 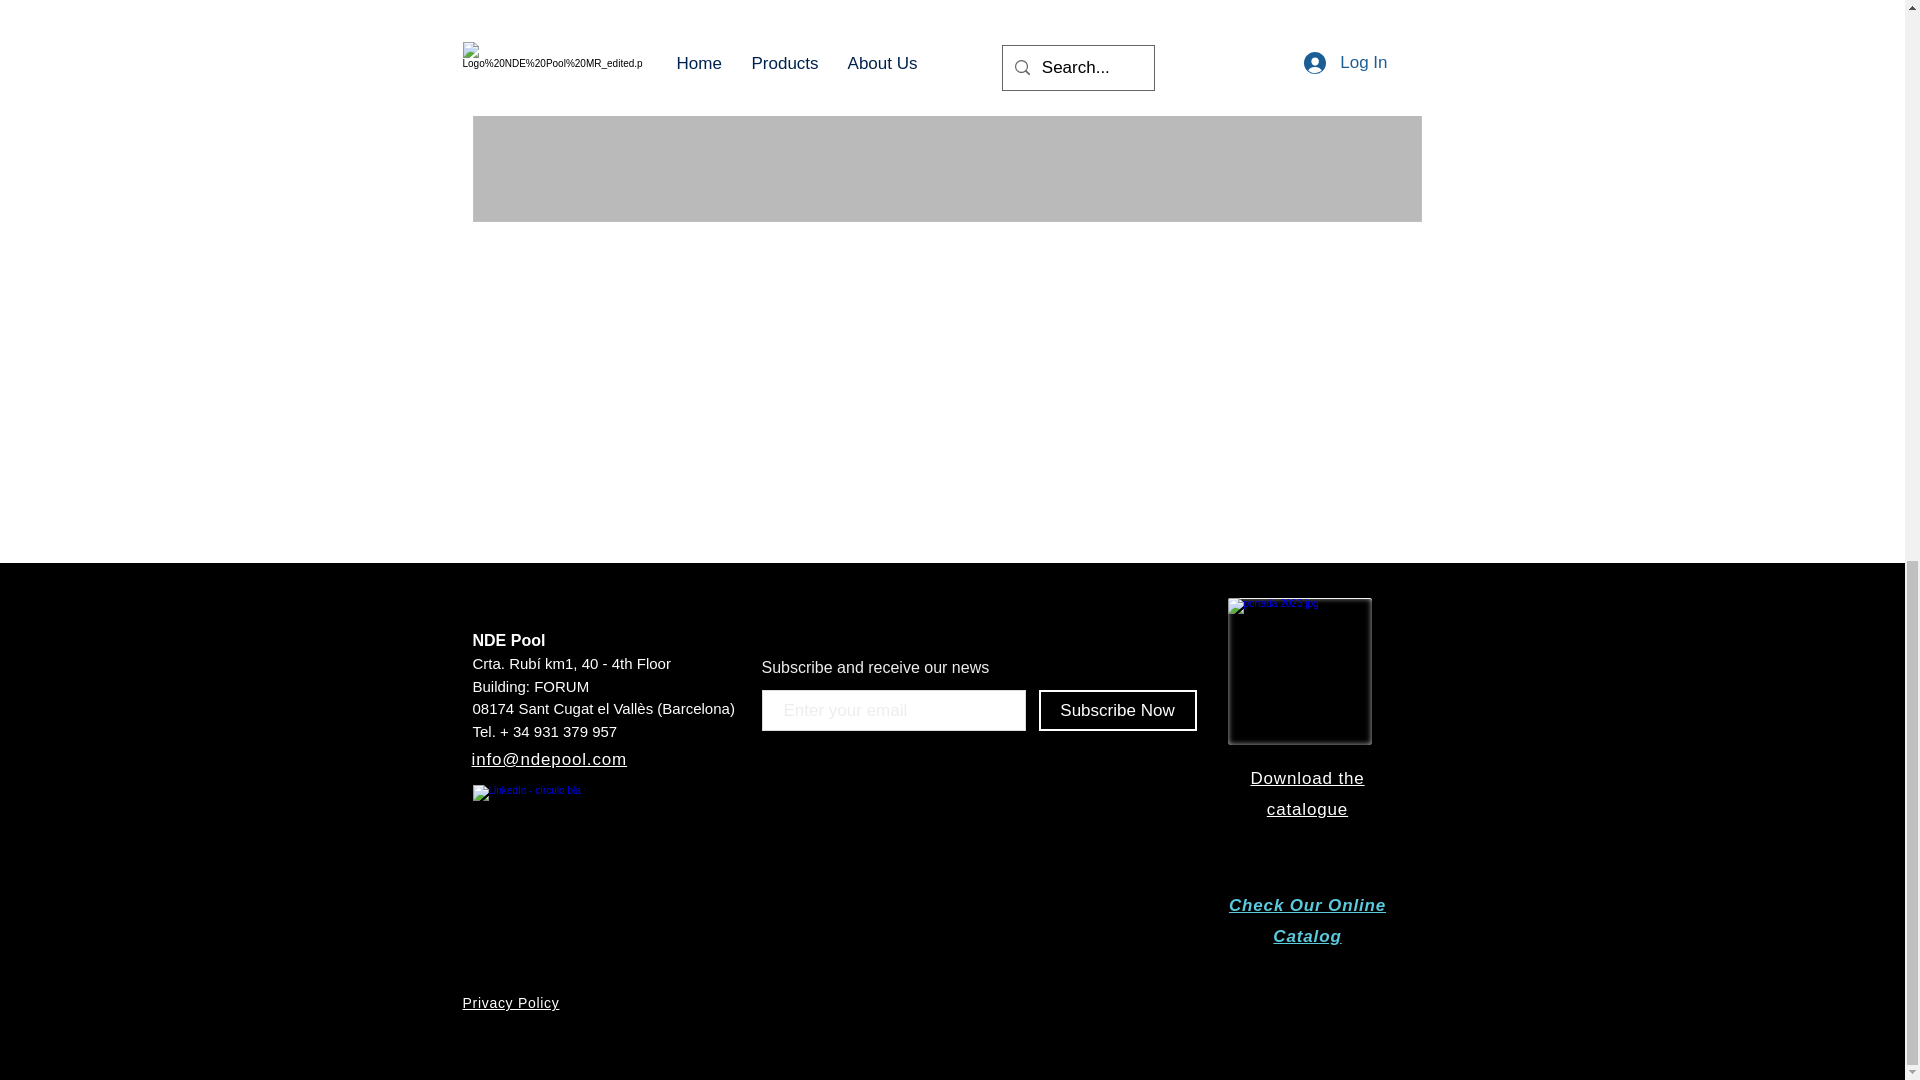 What do you see at coordinates (1307, 921) in the screenshot?
I see `Check Our Online Catalog` at bounding box center [1307, 921].